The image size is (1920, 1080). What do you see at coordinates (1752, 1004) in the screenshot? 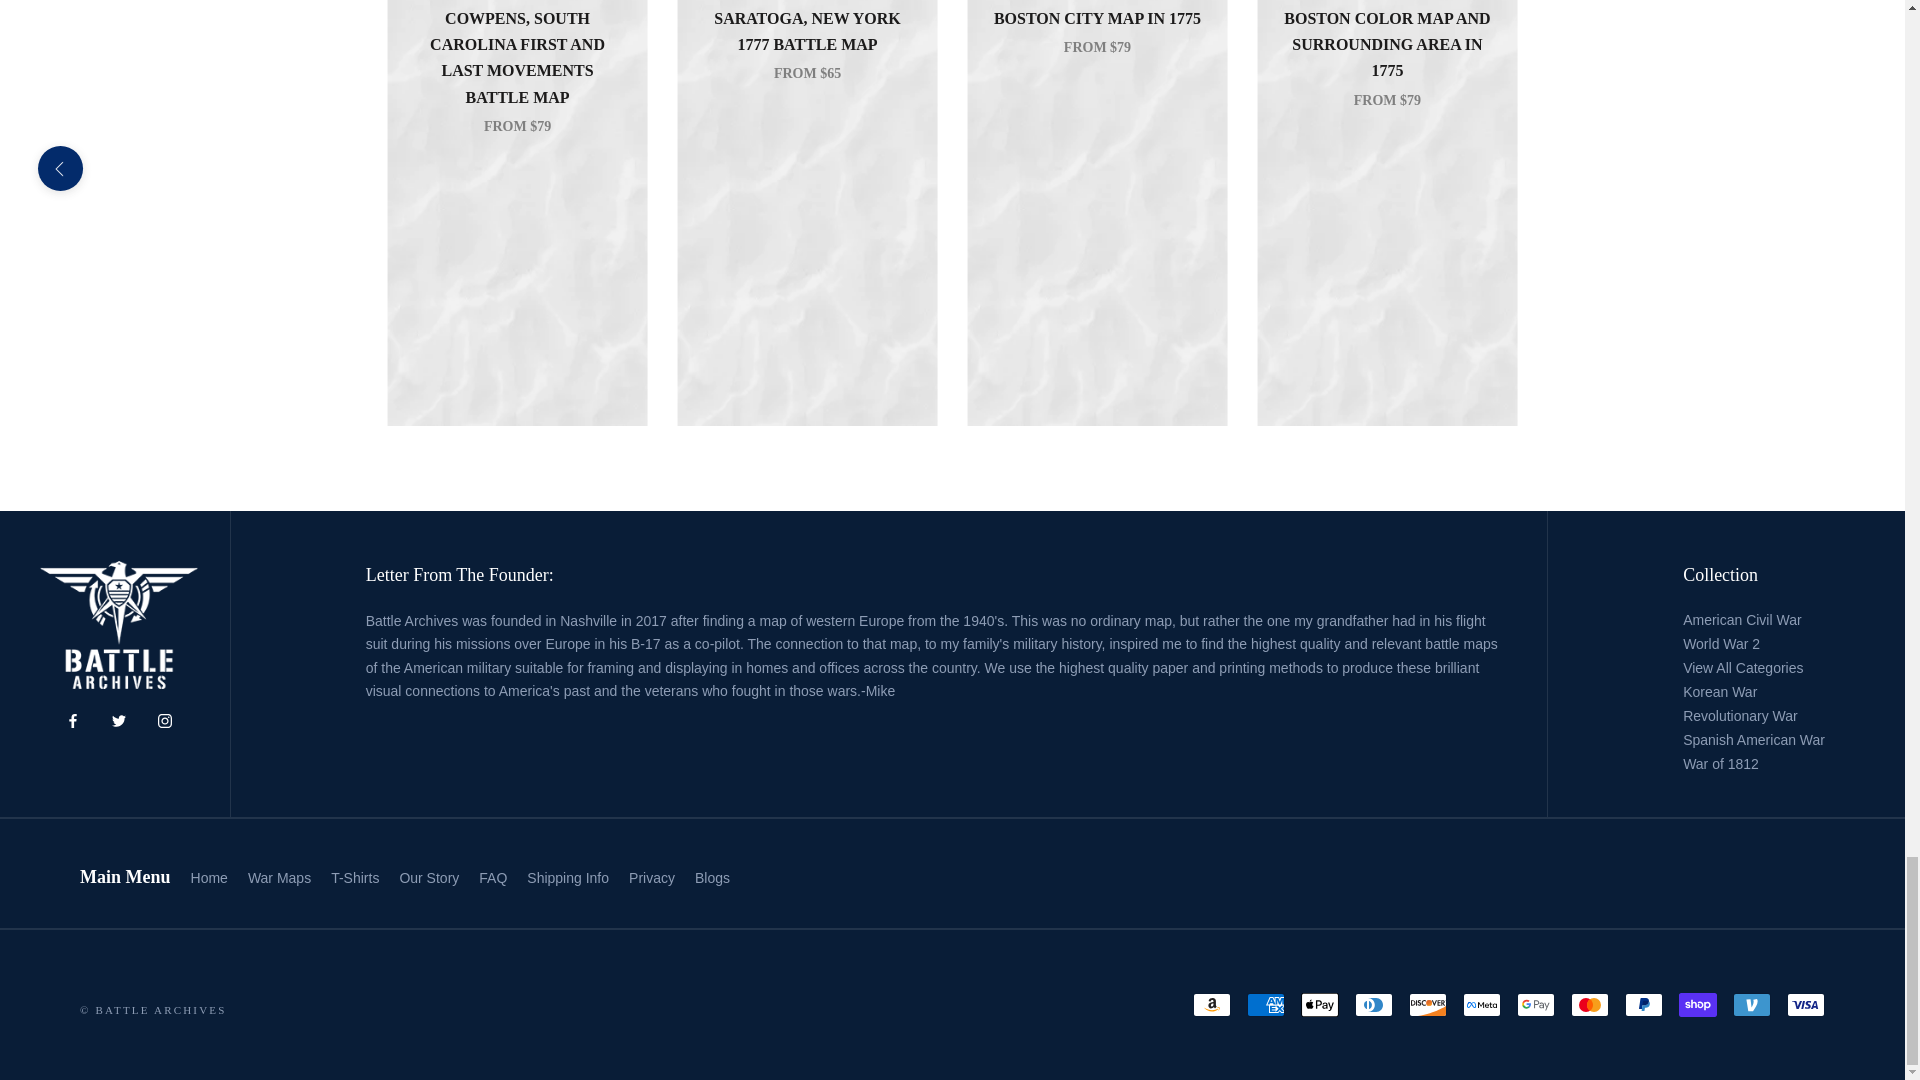
I see `Venmo` at bounding box center [1752, 1004].